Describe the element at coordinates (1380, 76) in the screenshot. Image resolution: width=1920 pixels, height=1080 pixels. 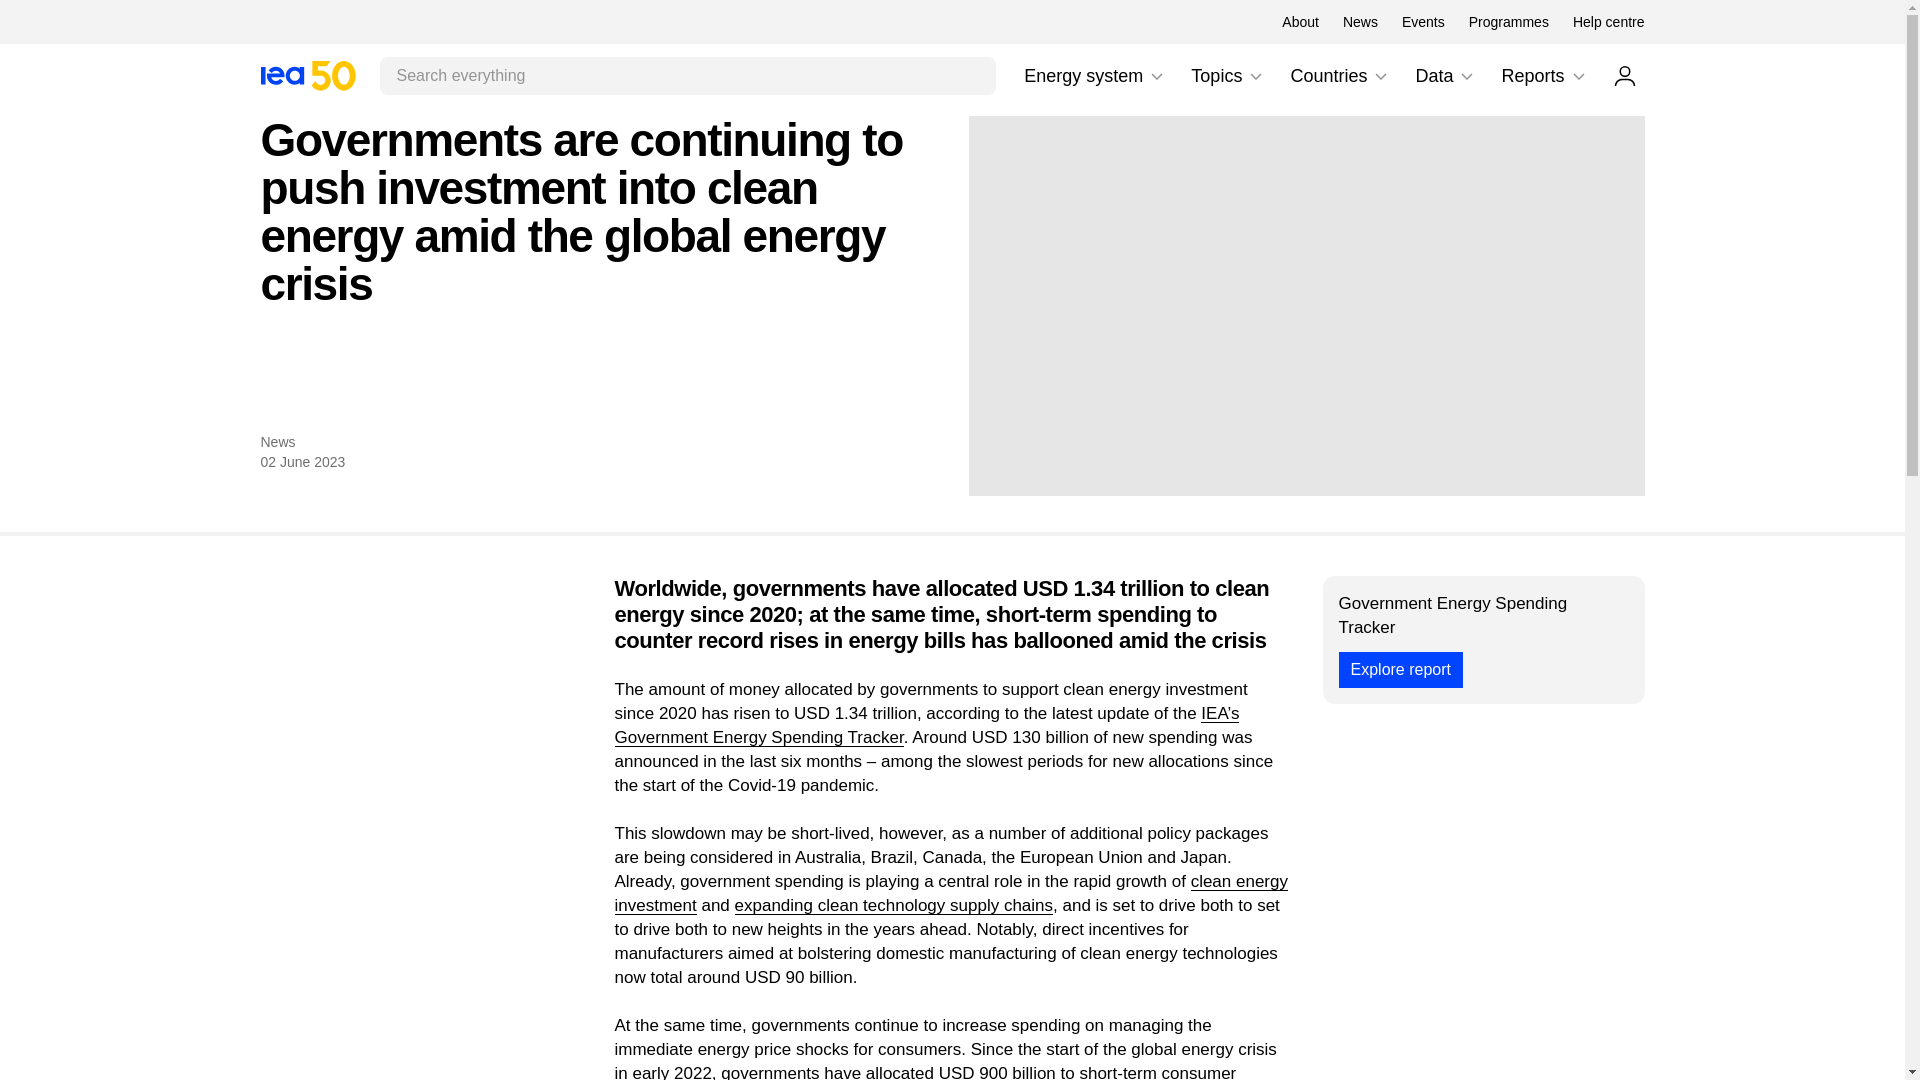
I see `Chevron down` at that location.